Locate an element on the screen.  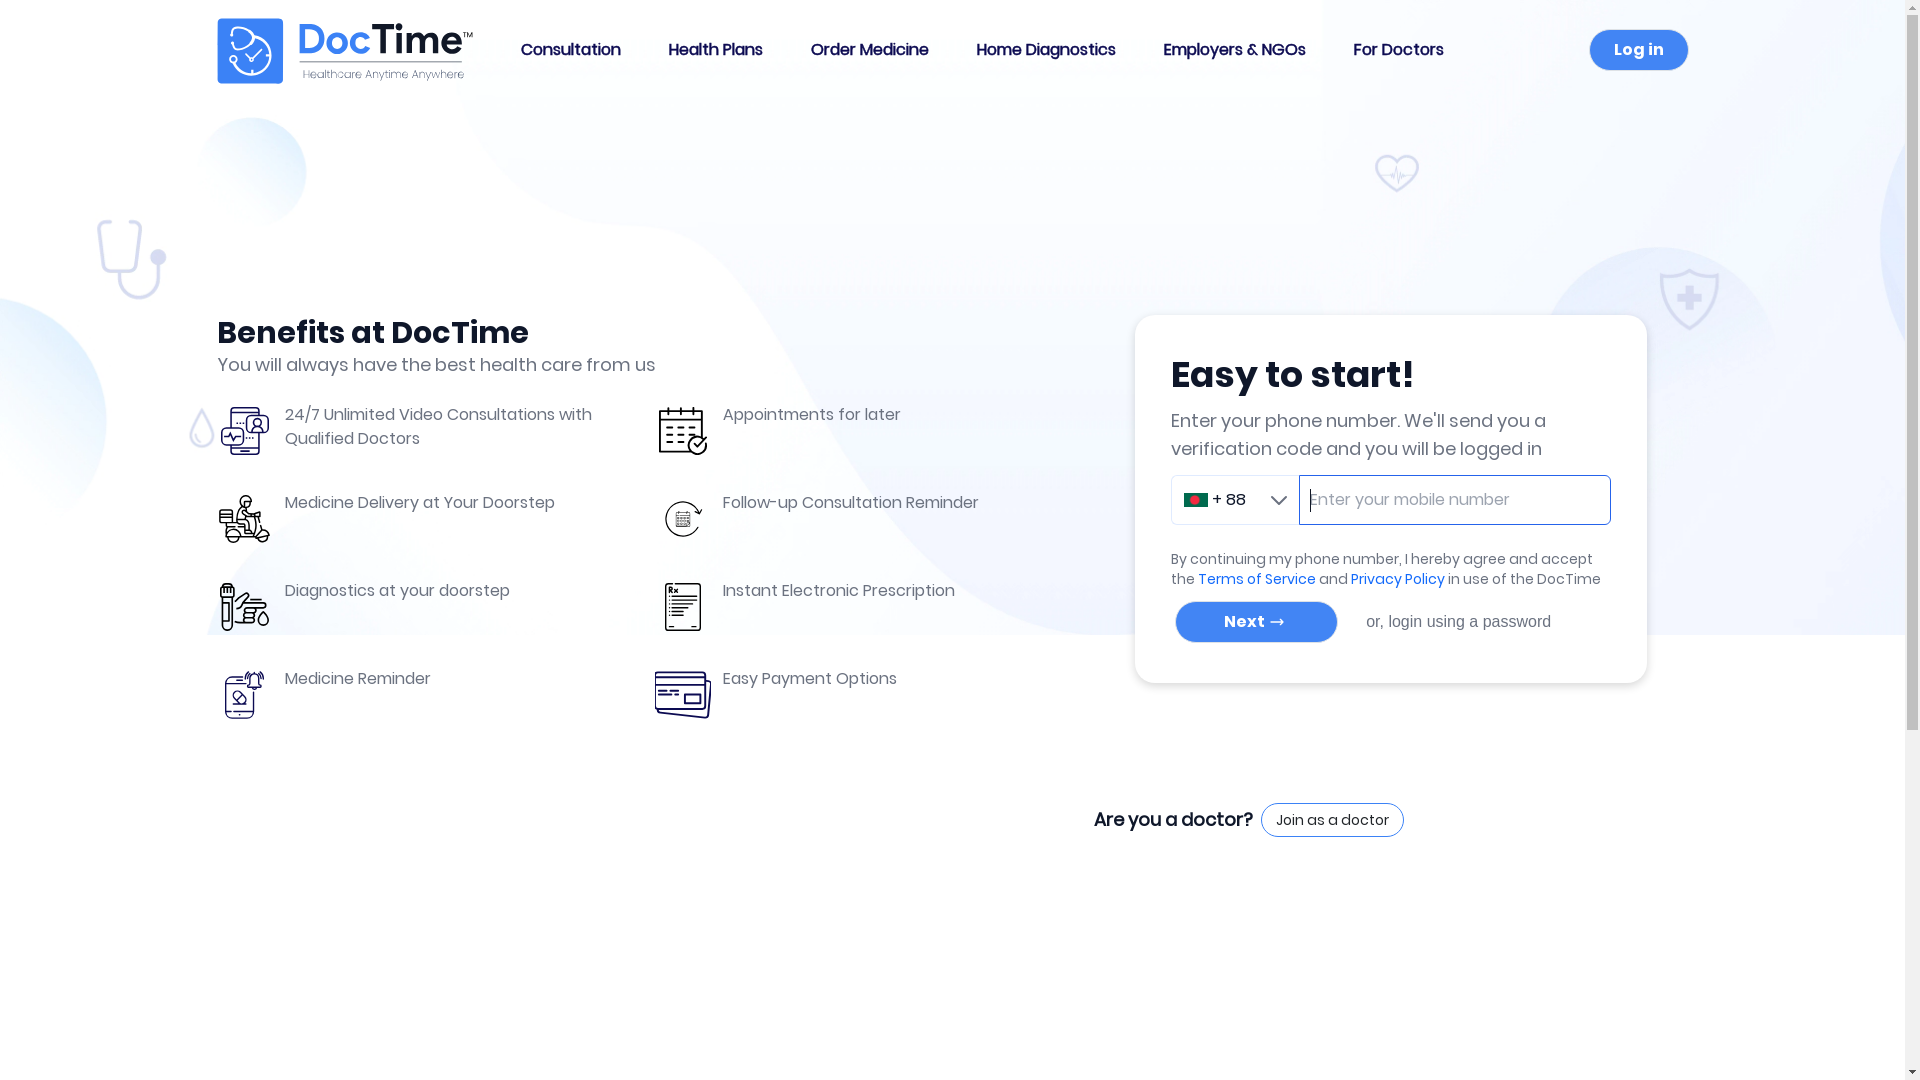
Home Diagnostics is located at coordinates (1046, 50).